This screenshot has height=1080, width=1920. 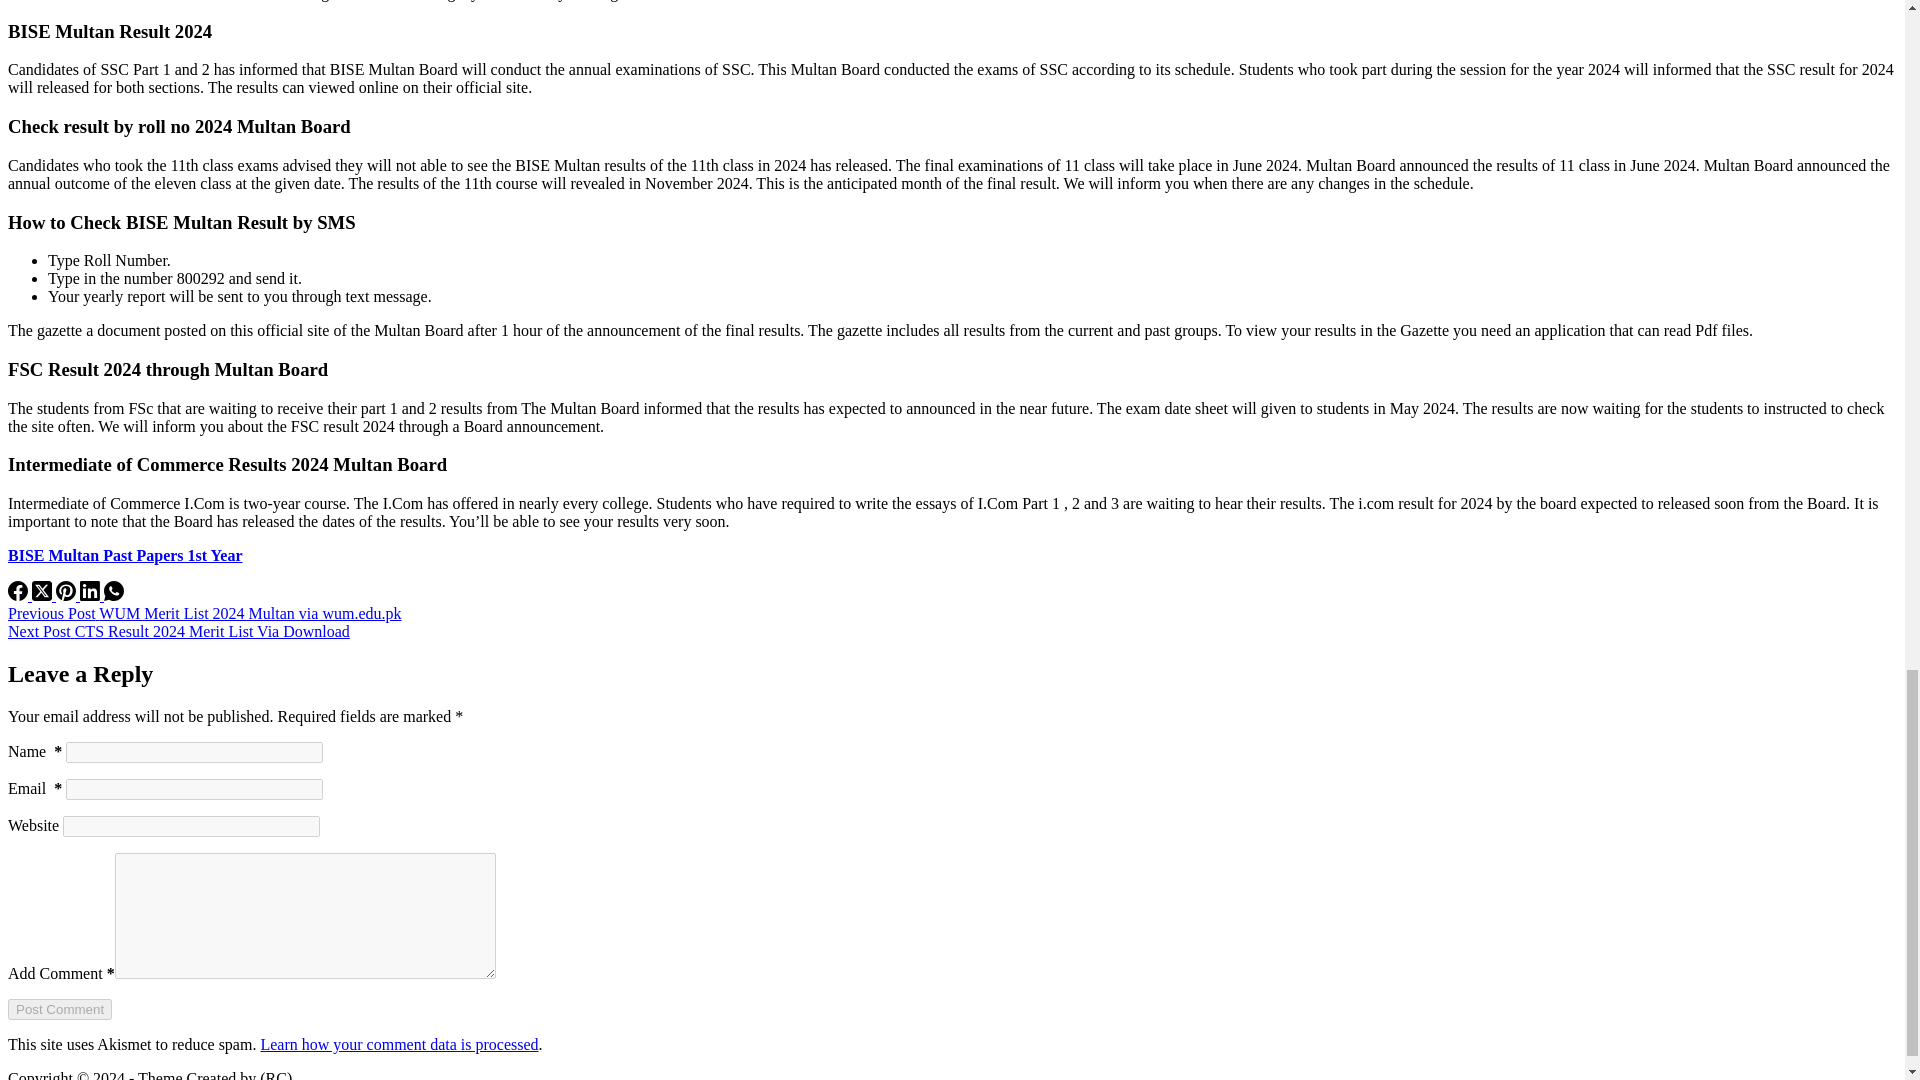 I want to click on BISE Multan Past Papers 1st Year, so click(x=125, y=554).